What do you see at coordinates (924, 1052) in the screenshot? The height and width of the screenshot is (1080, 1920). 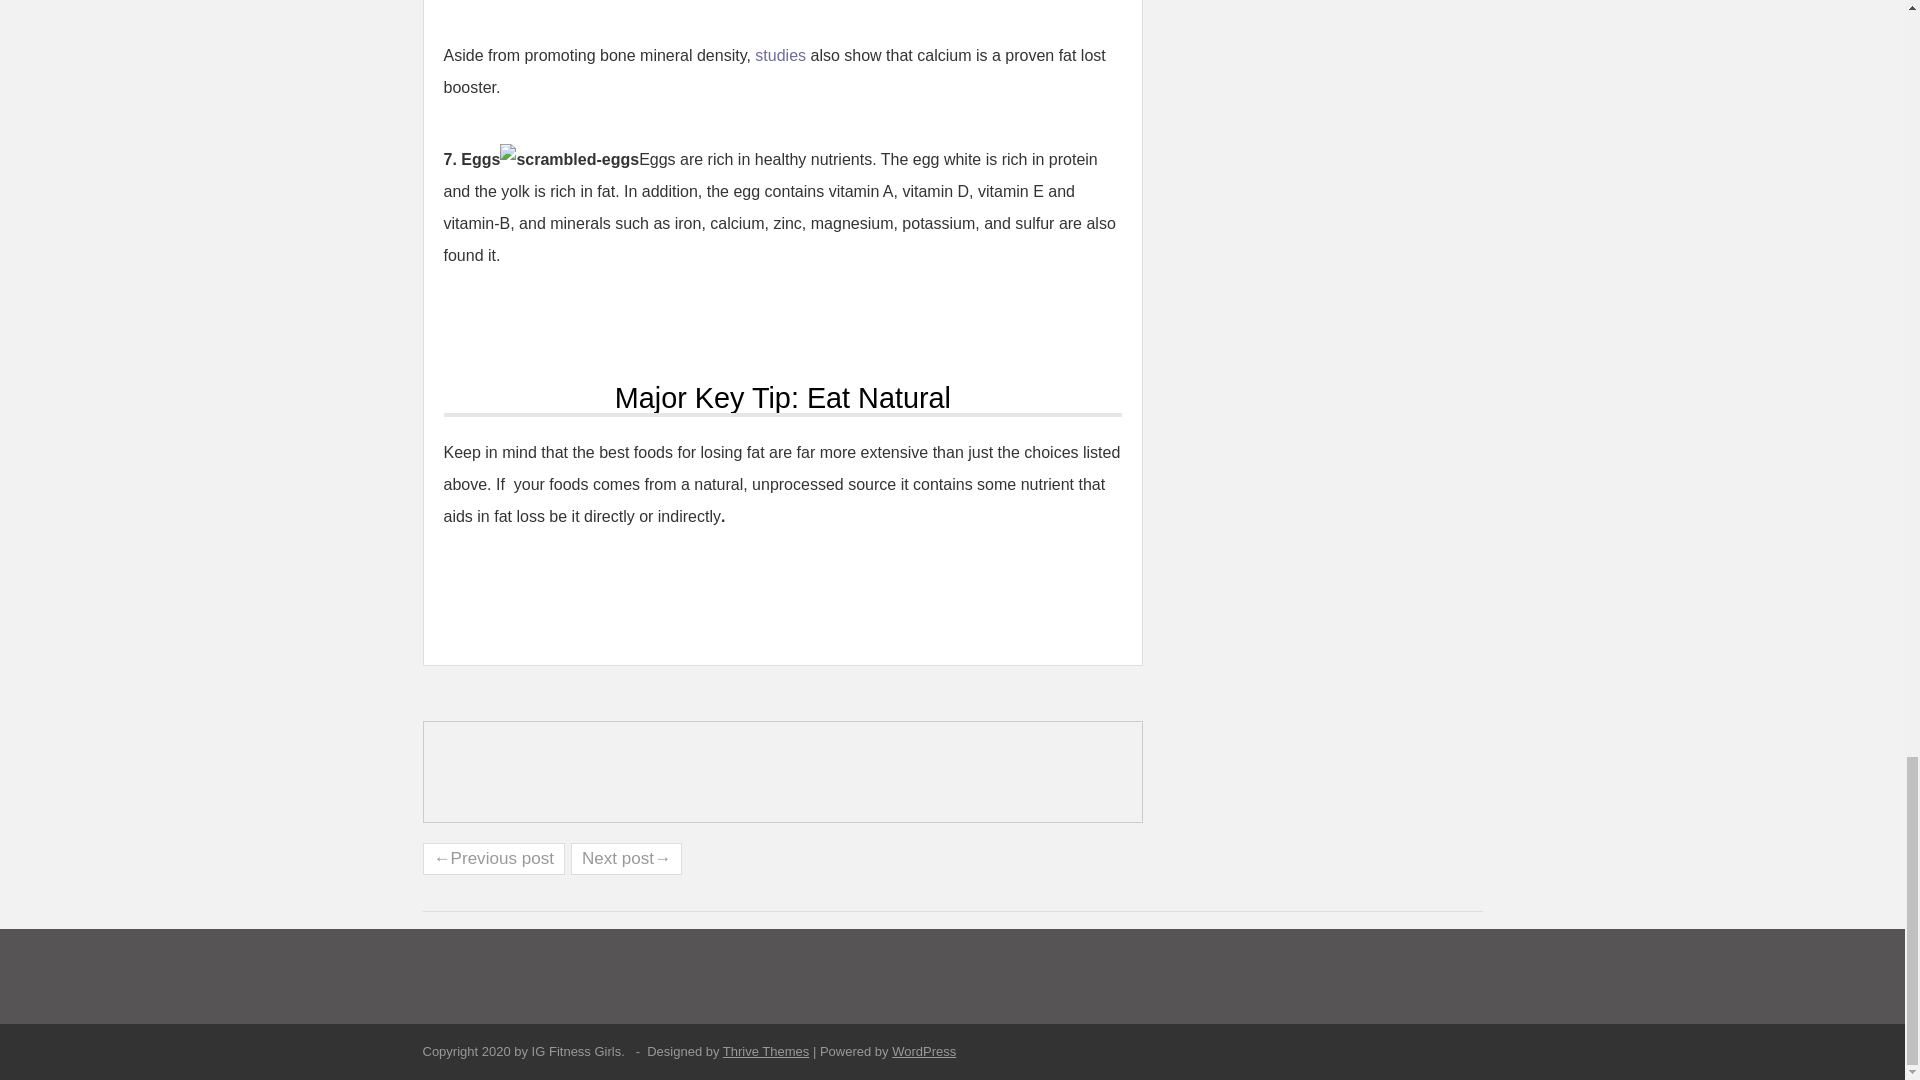 I see `WordPress` at bounding box center [924, 1052].